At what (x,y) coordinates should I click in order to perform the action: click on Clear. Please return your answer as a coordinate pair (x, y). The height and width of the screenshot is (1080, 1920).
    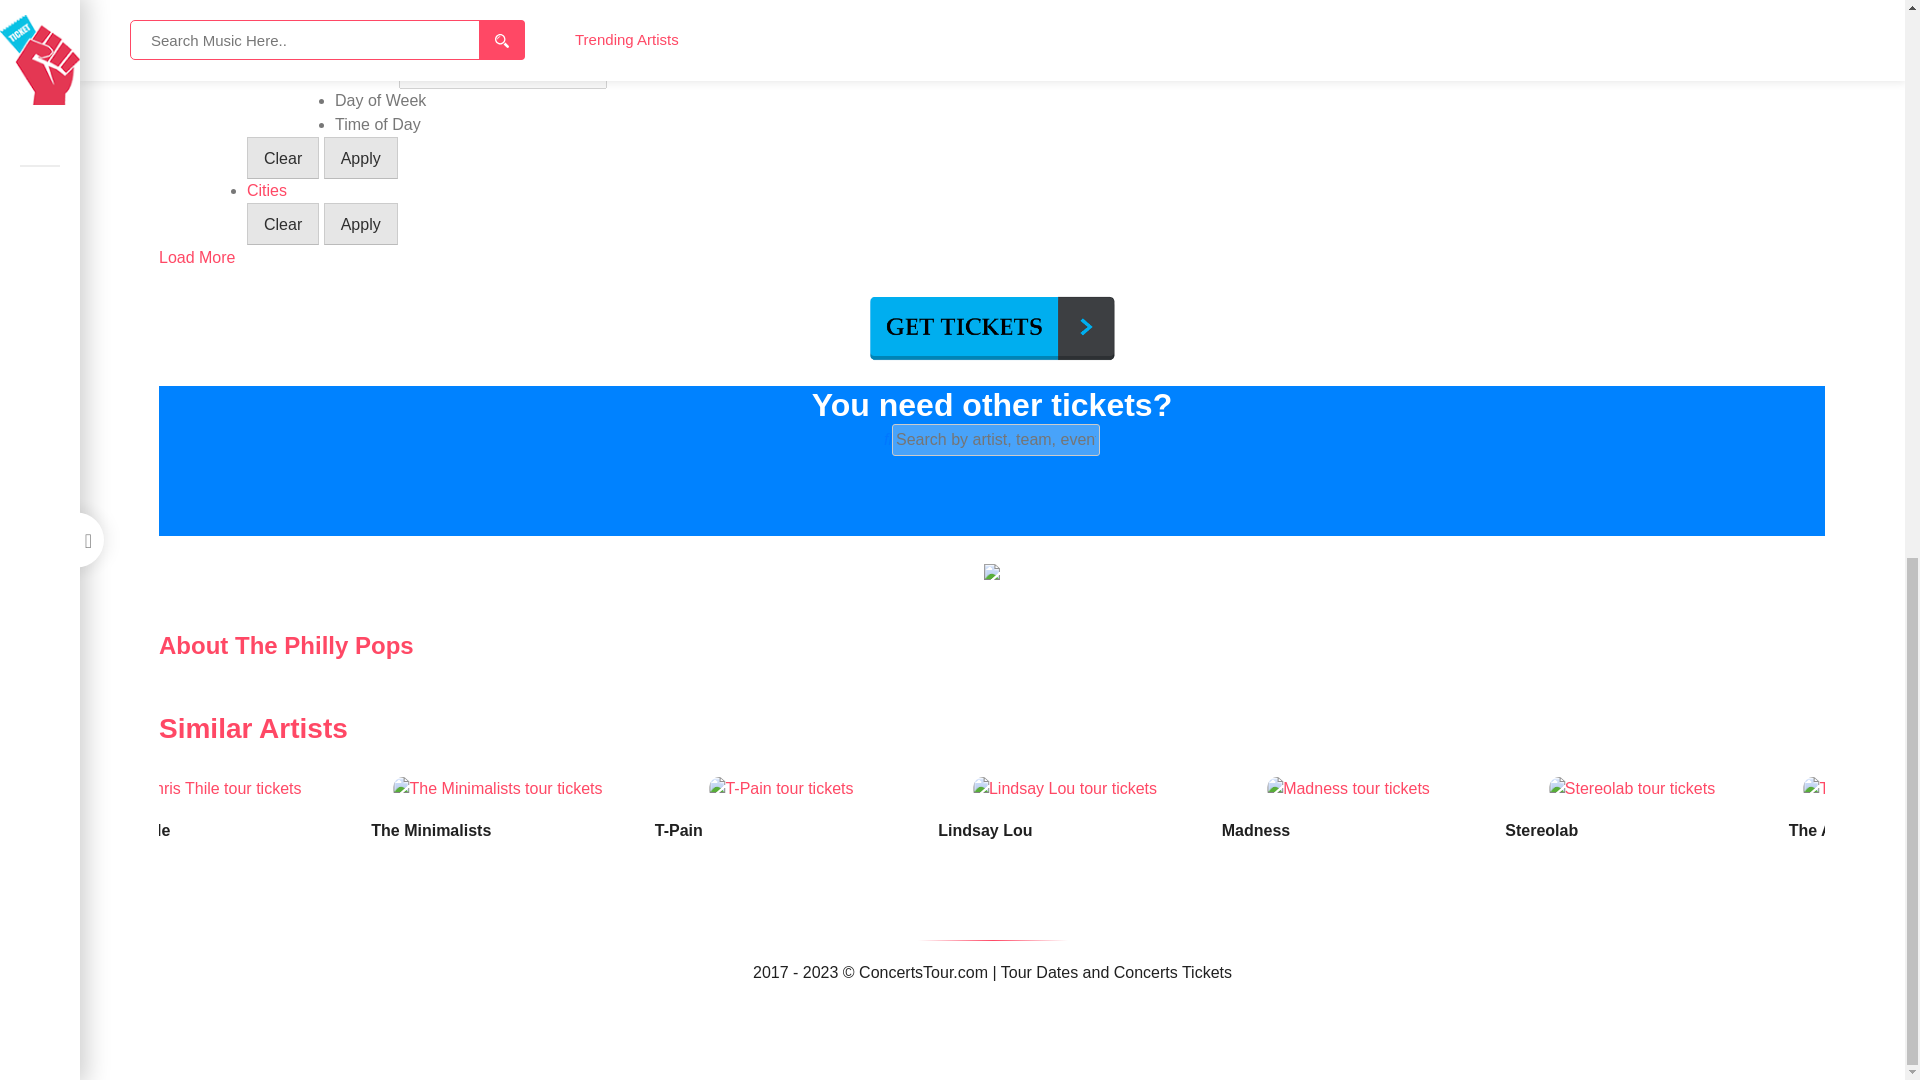
    Looking at the image, I should click on (282, 158).